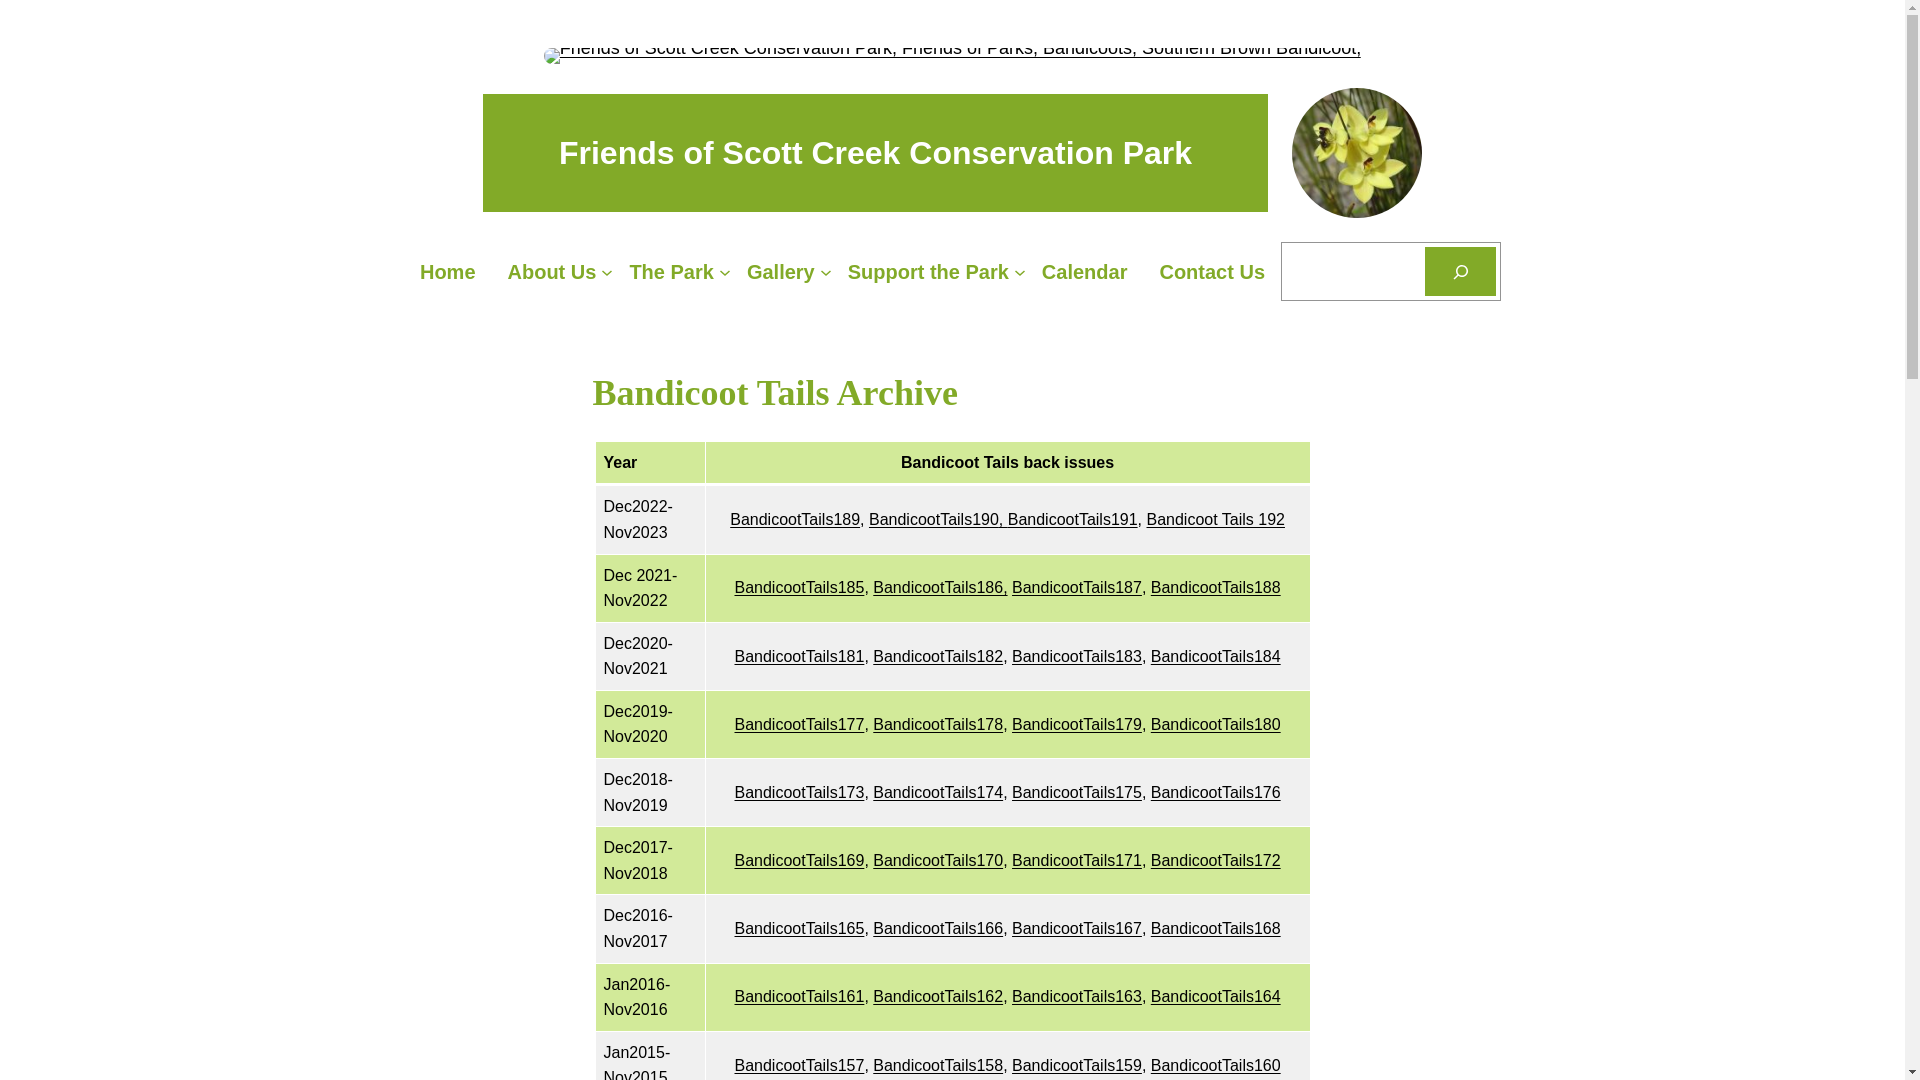  I want to click on BandicootTails172, so click(1216, 860).